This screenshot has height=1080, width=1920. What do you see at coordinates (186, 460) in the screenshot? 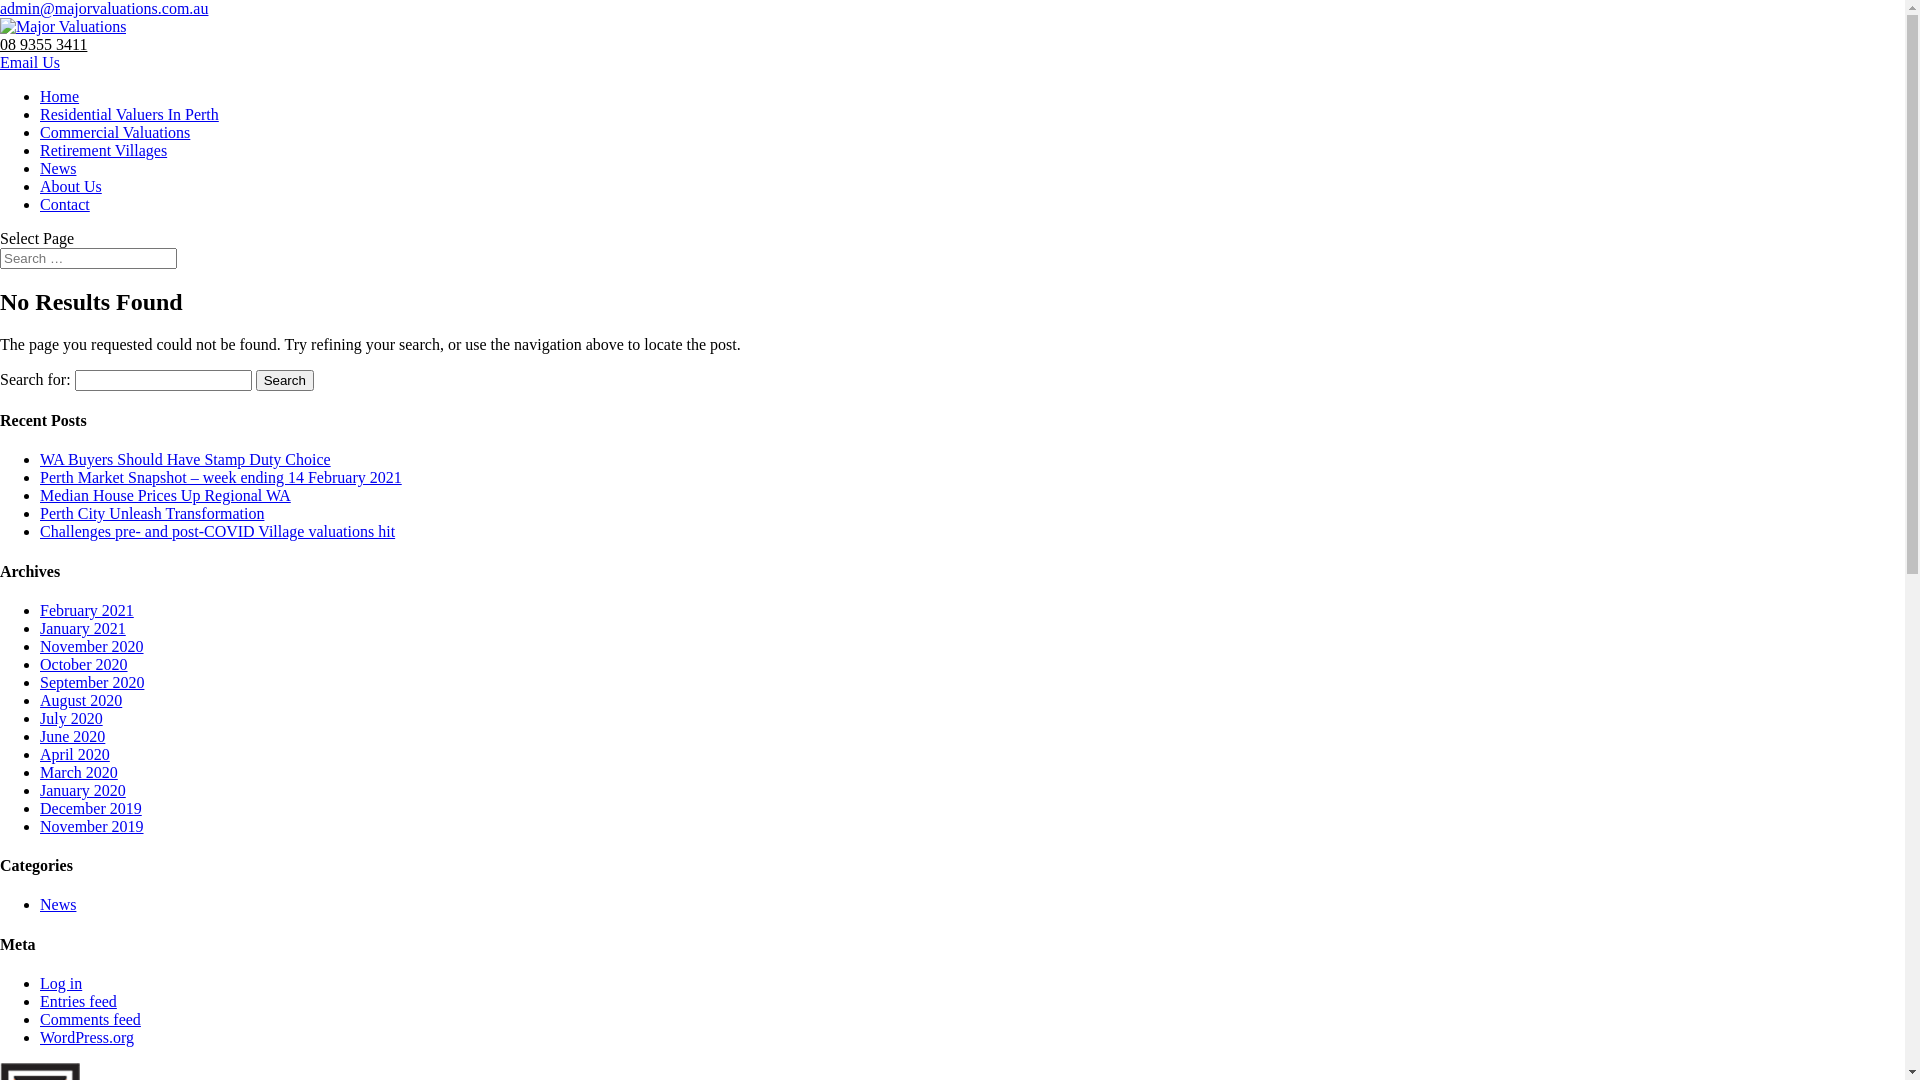
I see `WA Buyers Should Have Stamp Duty Choice` at bounding box center [186, 460].